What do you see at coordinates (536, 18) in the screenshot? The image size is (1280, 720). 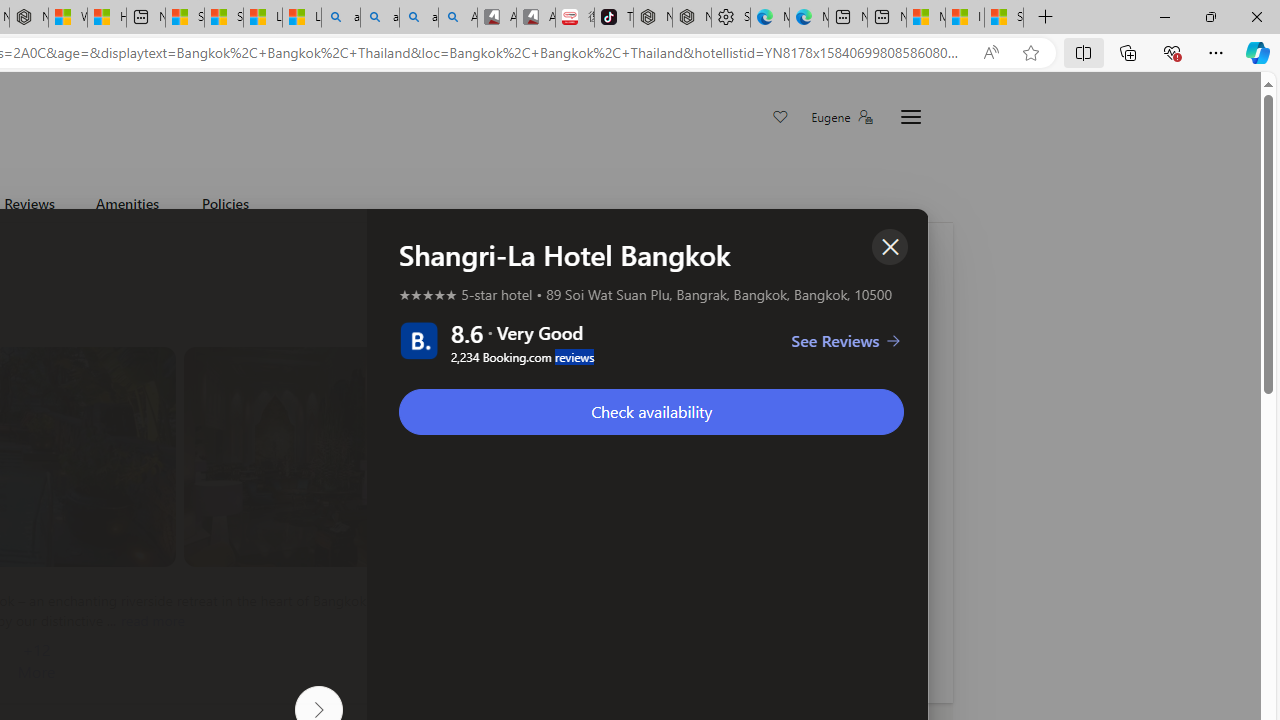 I see `All Cubot phones` at bounding box center [536, 18].